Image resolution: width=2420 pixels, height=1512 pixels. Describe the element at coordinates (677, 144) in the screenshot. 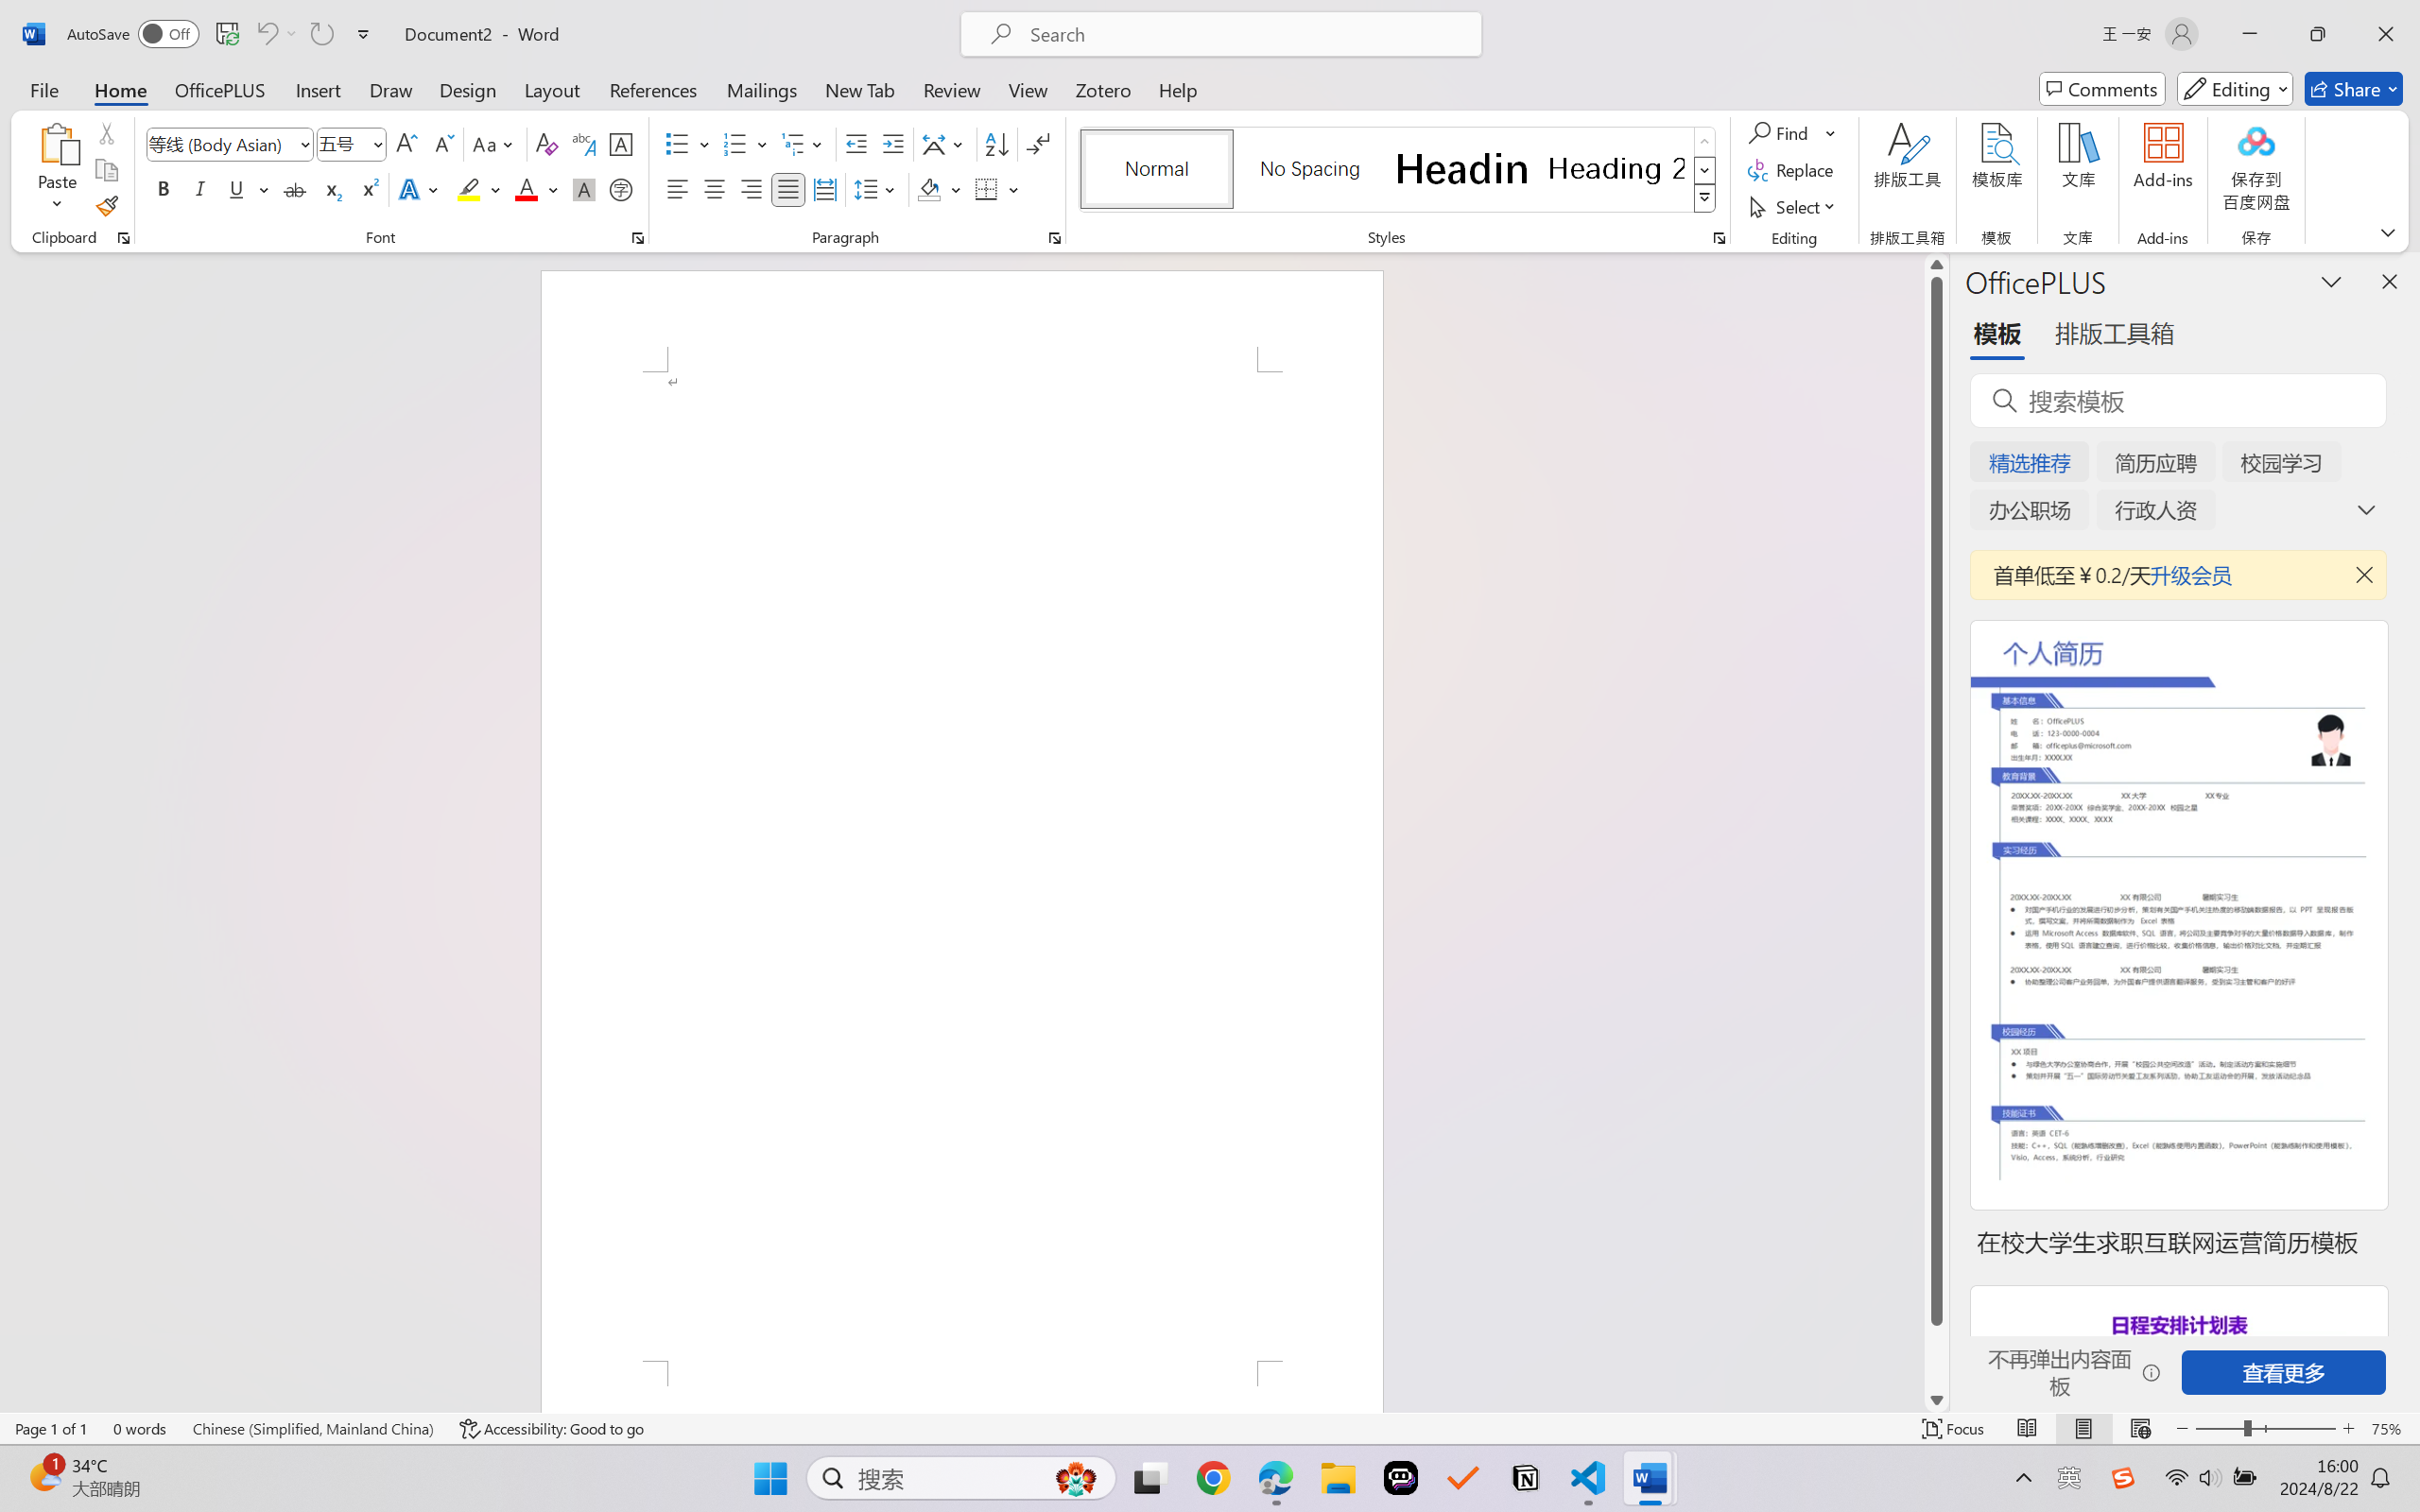

I see `Bullets` at that location.